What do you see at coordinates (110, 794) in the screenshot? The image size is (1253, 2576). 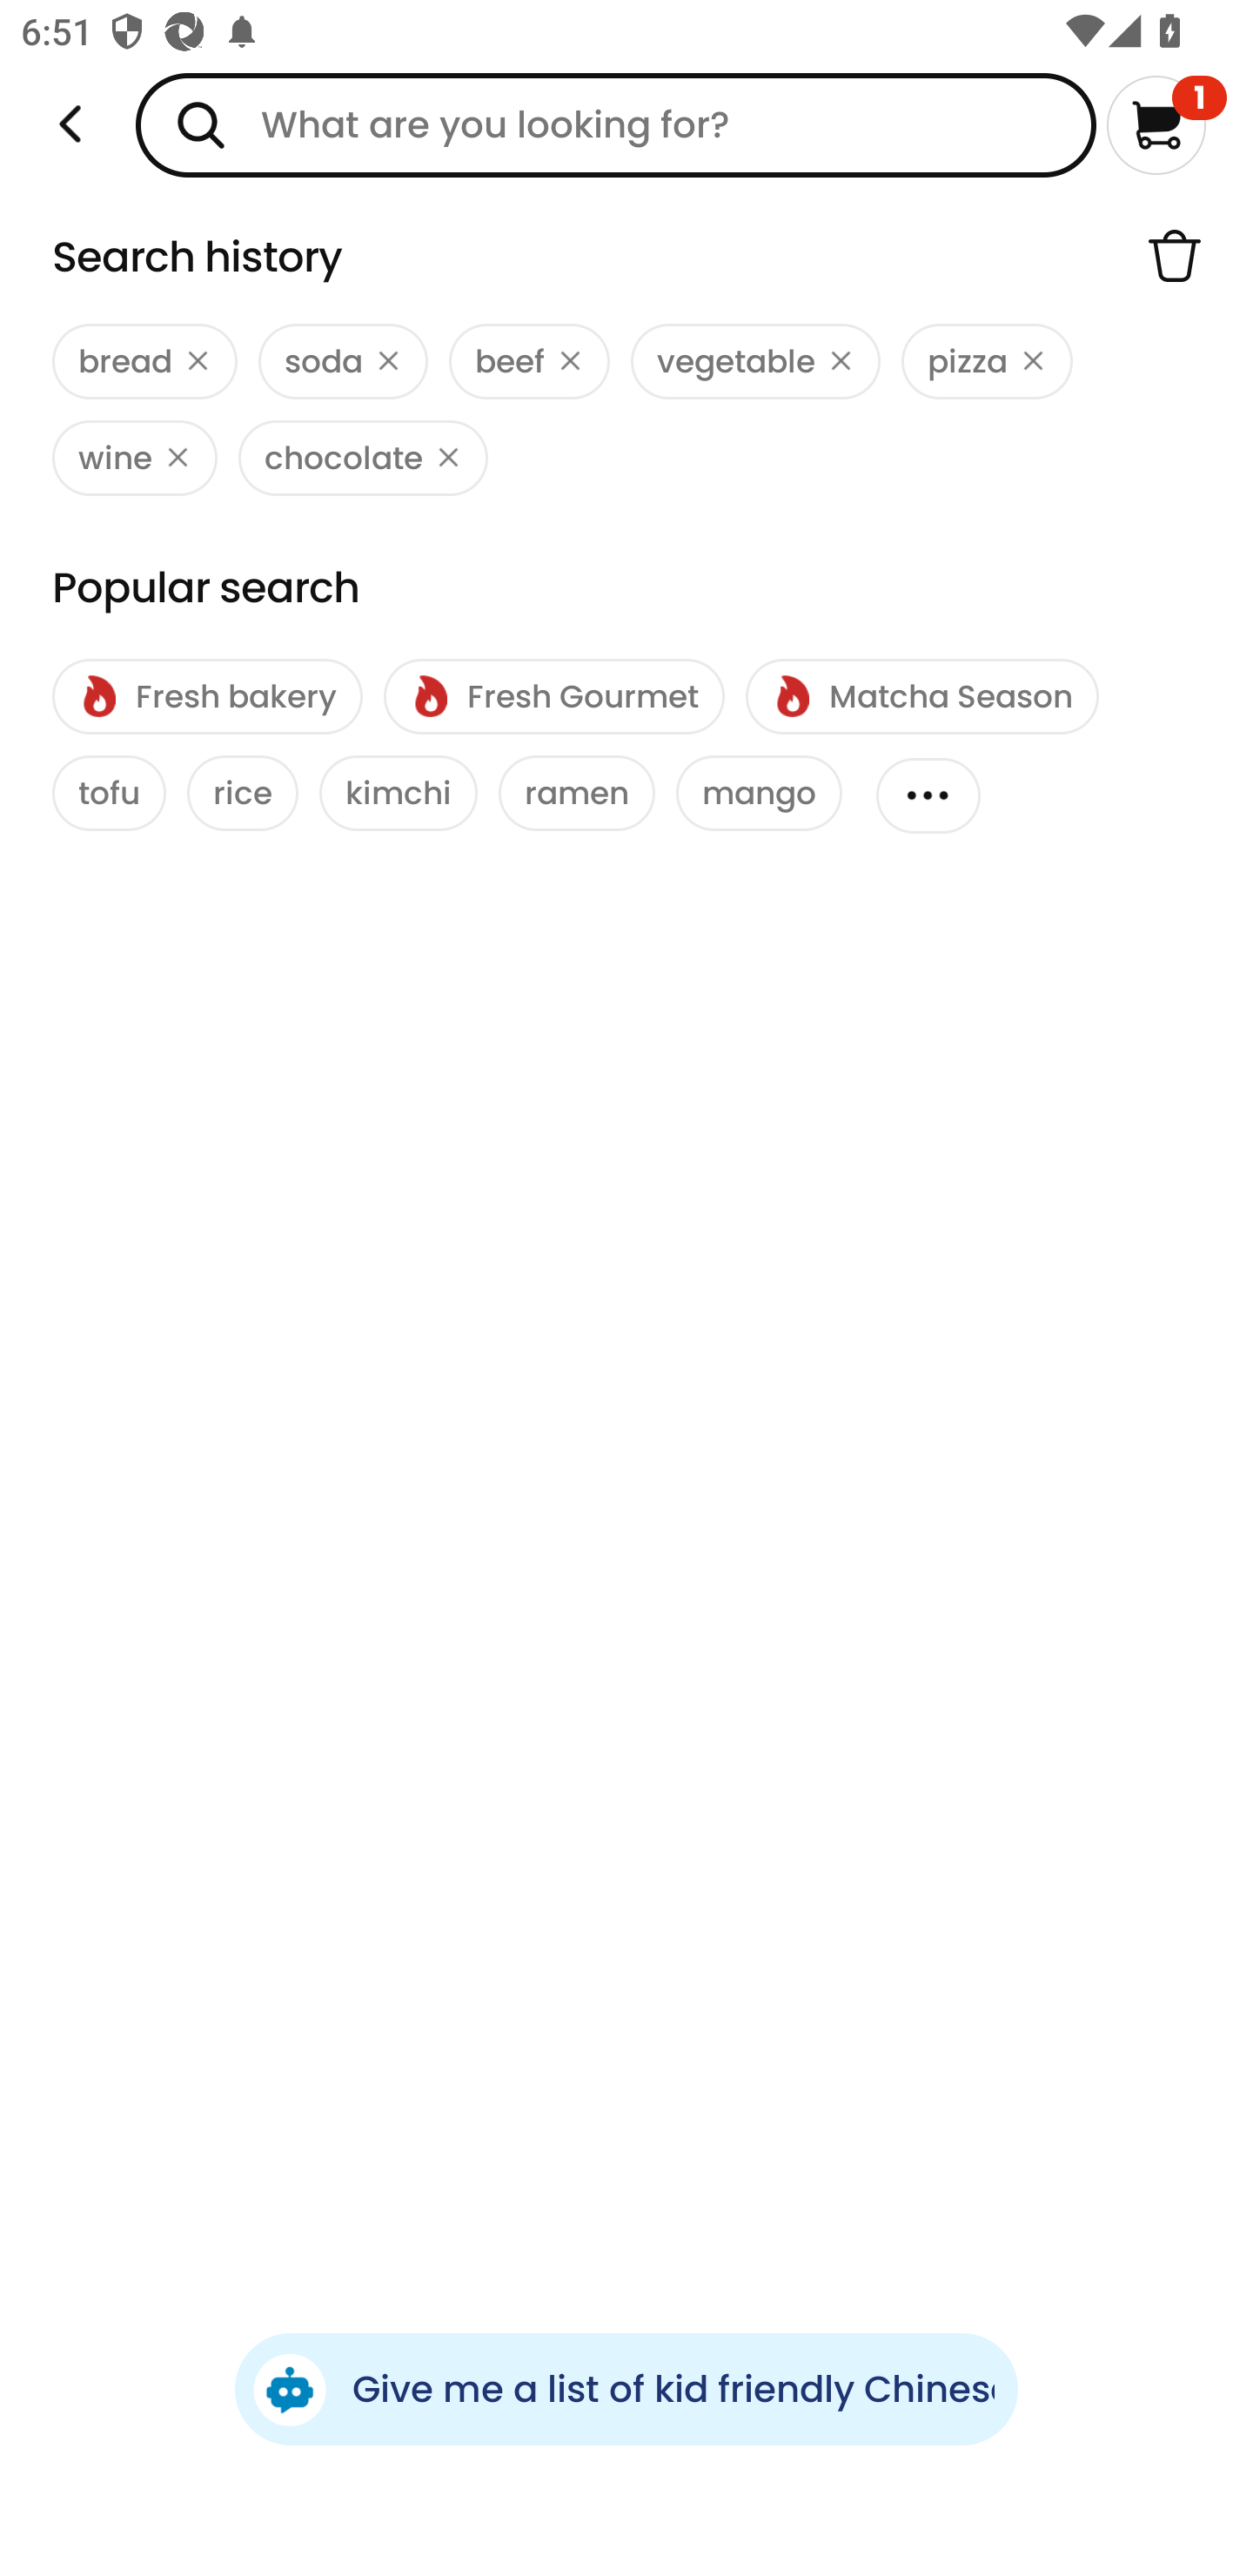 I see `tofu` at bounding box center [110, 794].